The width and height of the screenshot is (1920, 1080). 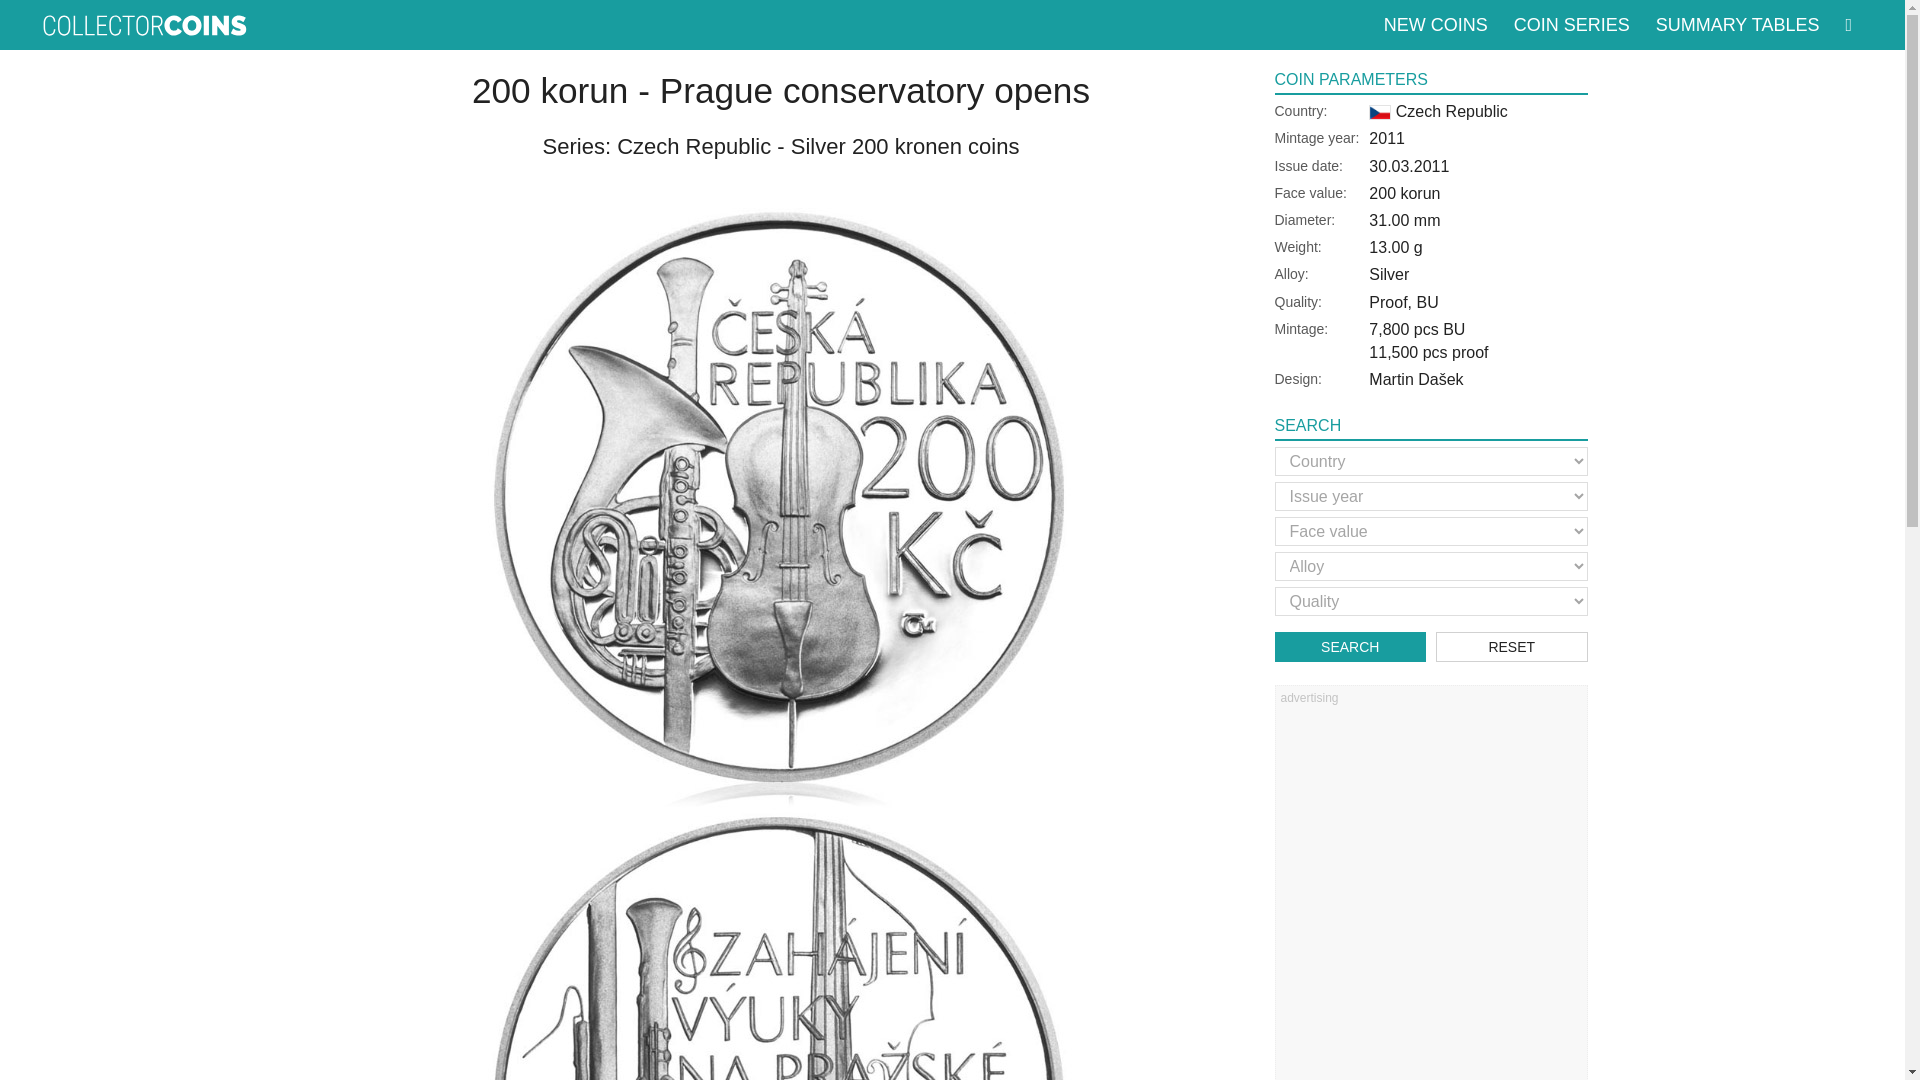 I want to click on Show coins 2011 from Czech Republic, so click(x=1386, y=138).